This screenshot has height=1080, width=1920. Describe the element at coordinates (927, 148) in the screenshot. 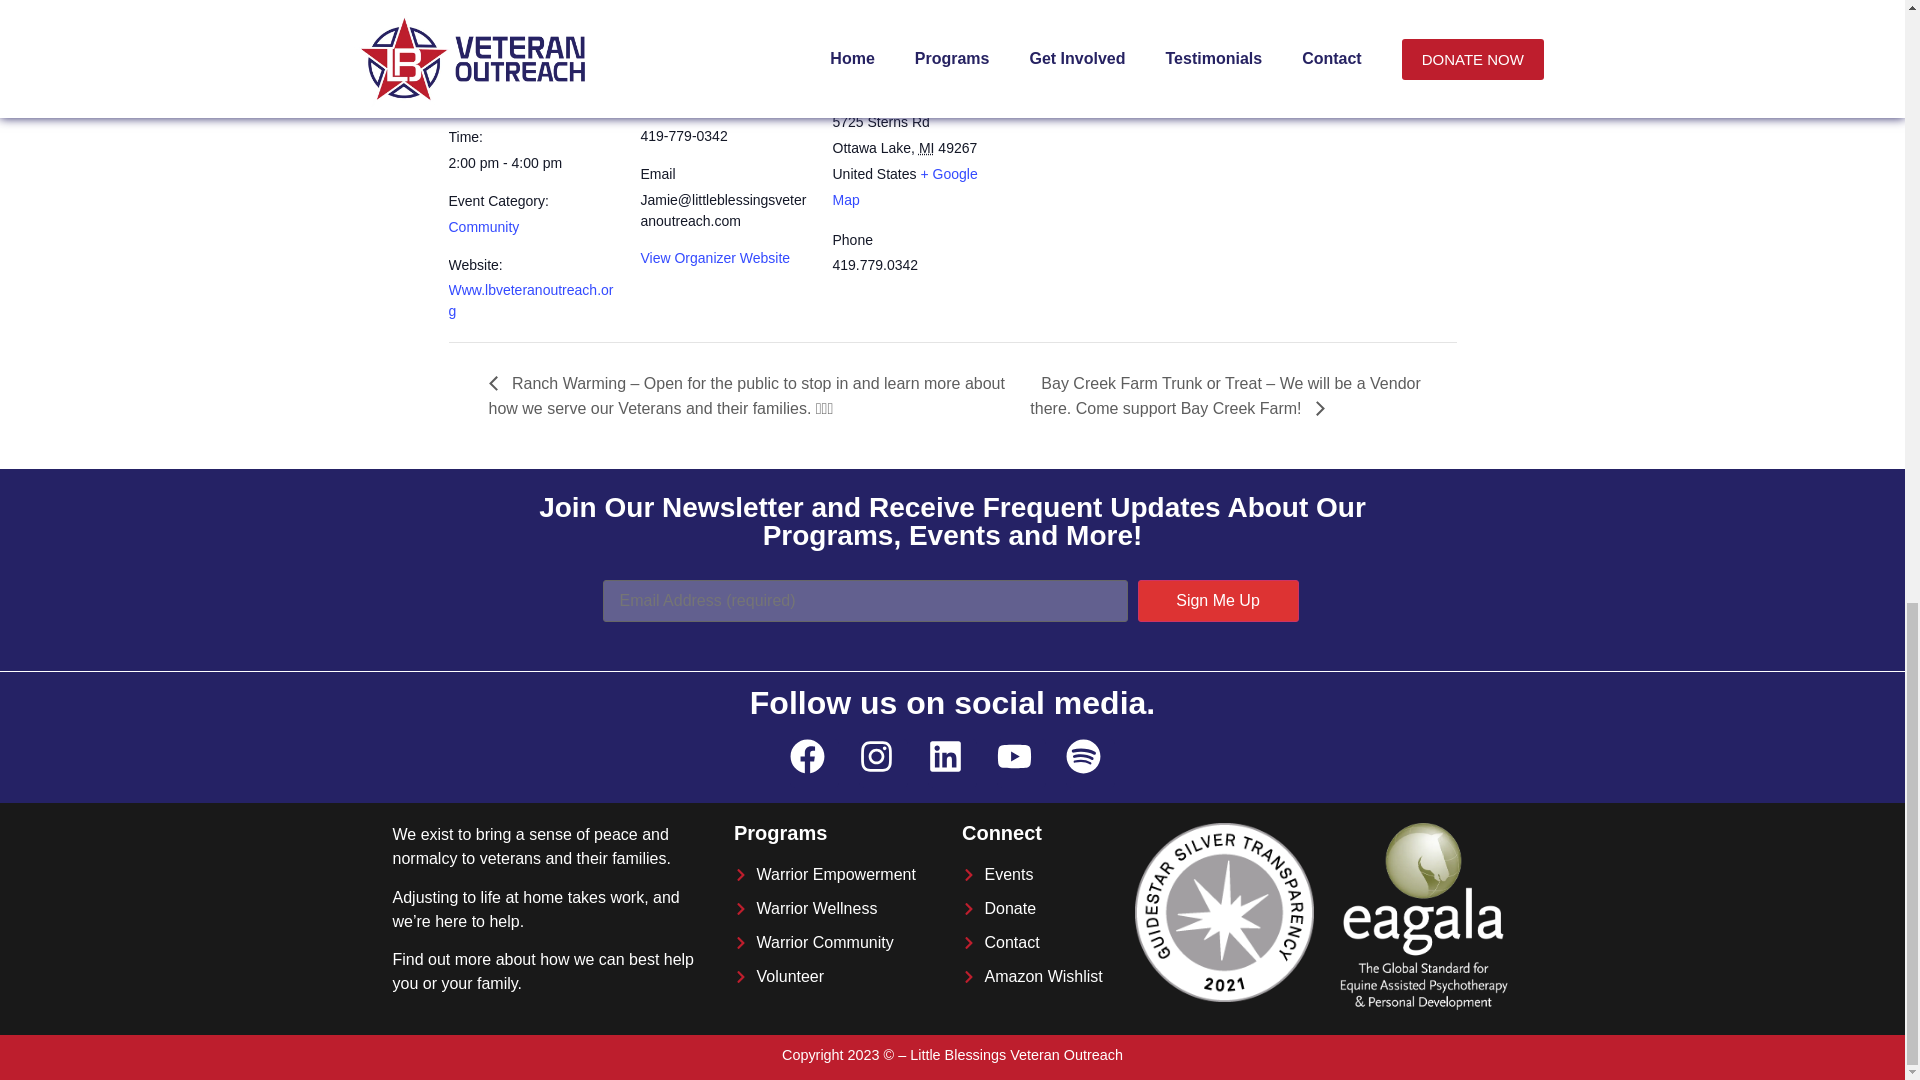

I see `Michigan` at that location.